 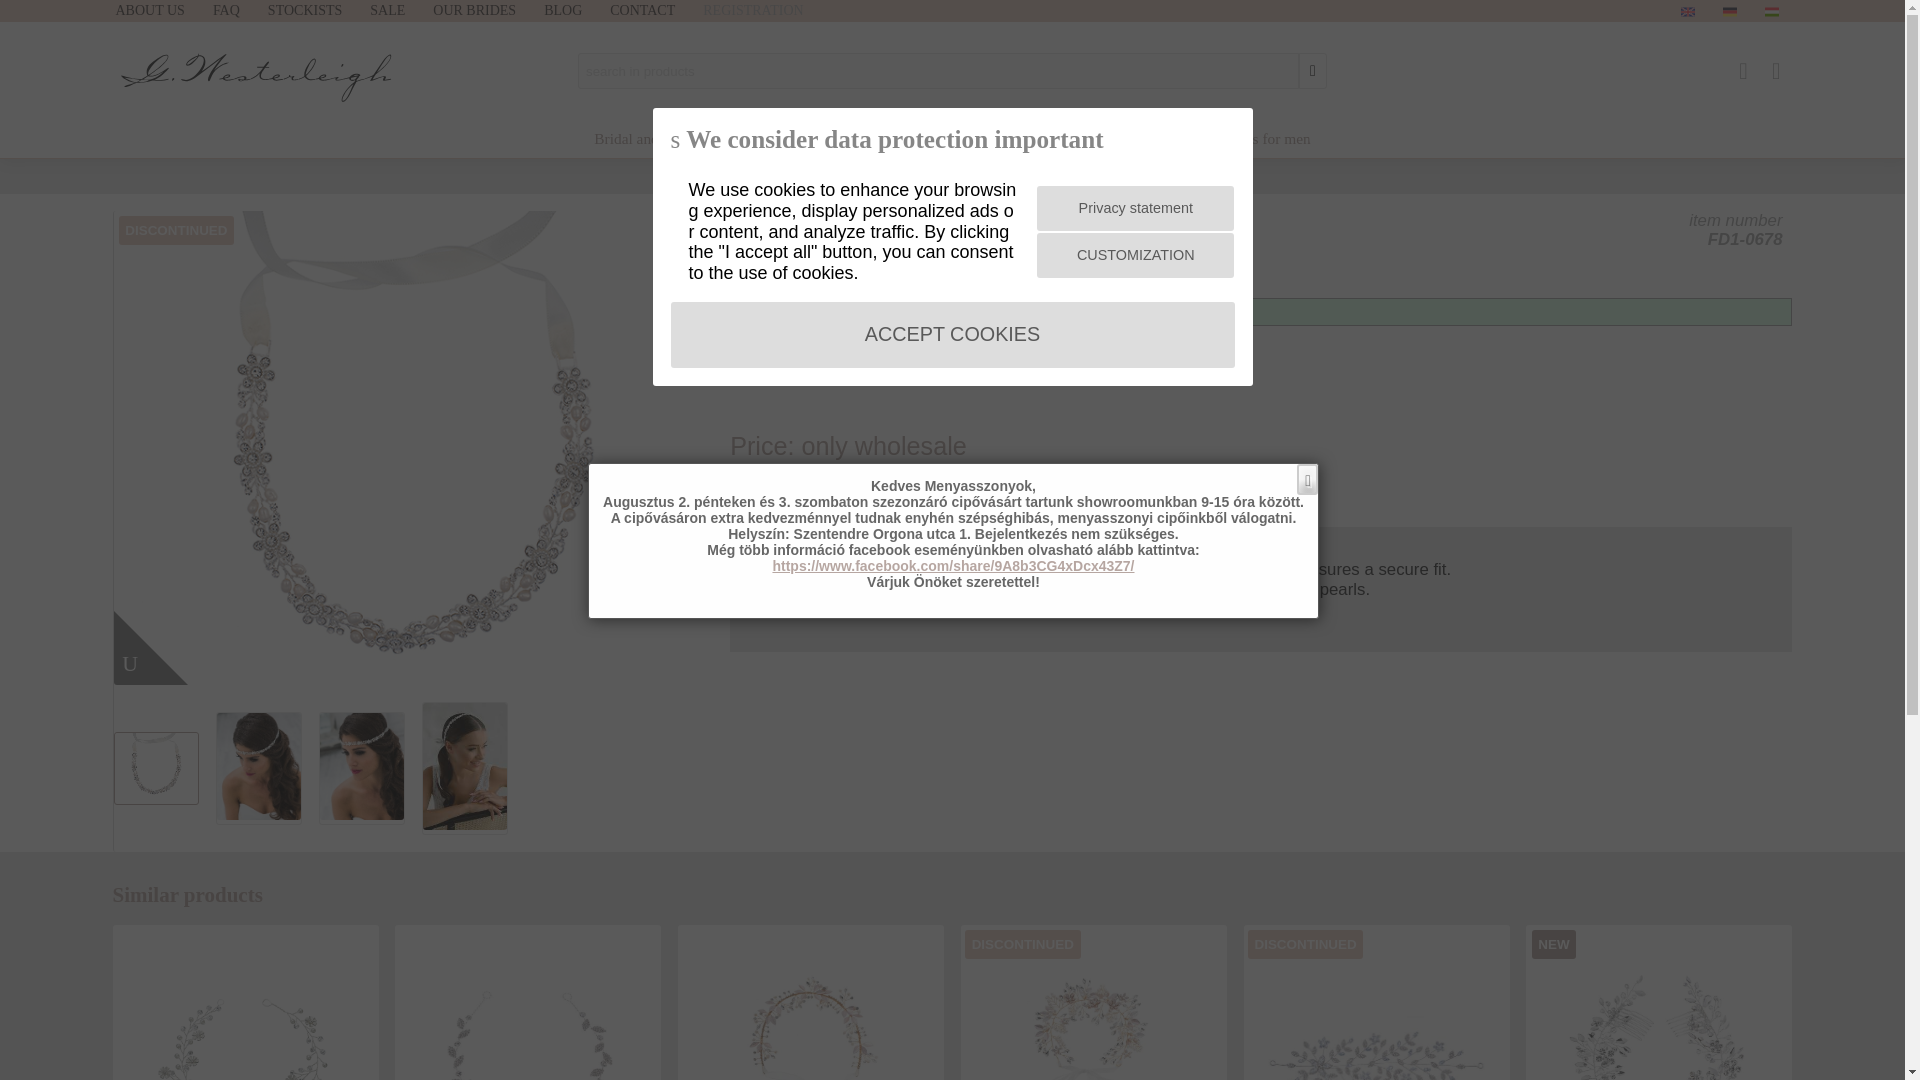 I want to click on ABOUT US, so click(x=164, y=11).